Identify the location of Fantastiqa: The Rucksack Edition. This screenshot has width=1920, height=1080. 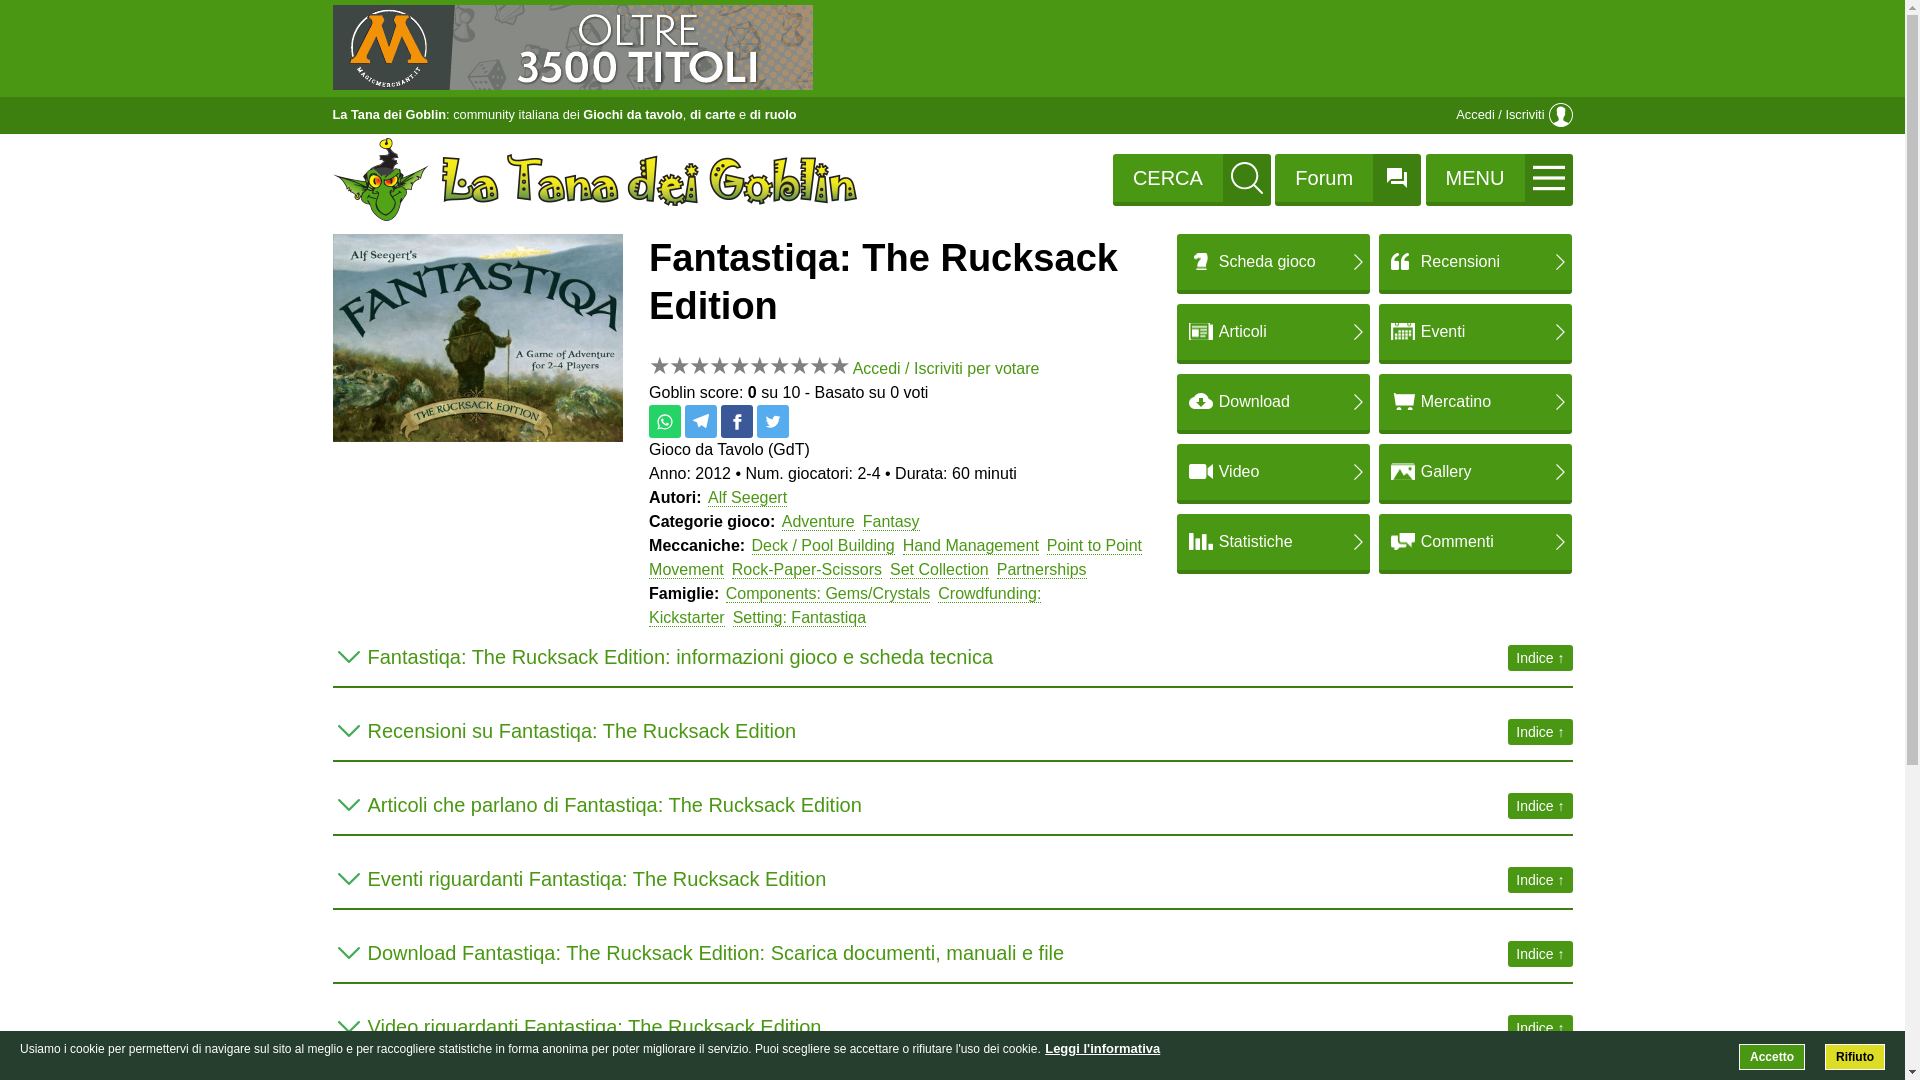
(477, 436).